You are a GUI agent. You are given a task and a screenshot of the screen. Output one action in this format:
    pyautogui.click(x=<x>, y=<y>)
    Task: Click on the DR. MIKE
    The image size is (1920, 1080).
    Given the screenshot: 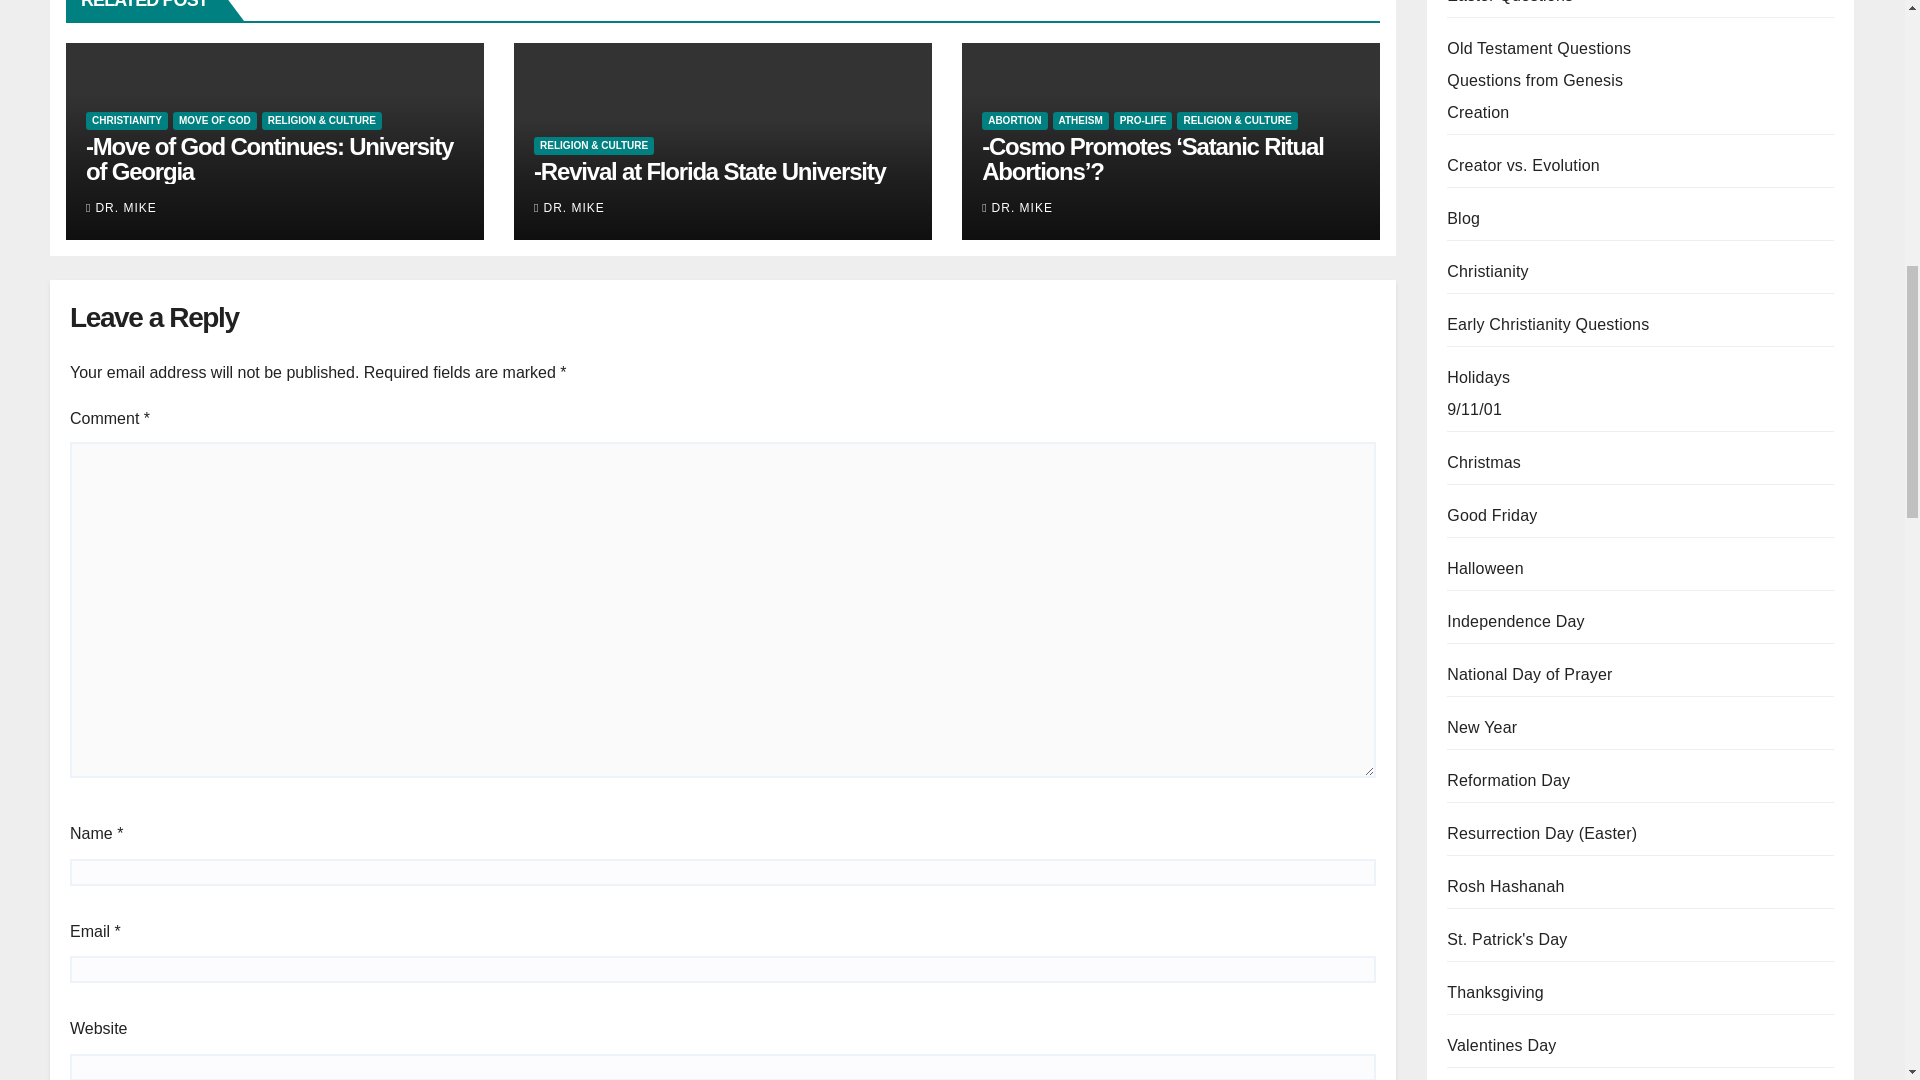 What is the action you would take?
    pyautogui.click(x=122, y=207)
    